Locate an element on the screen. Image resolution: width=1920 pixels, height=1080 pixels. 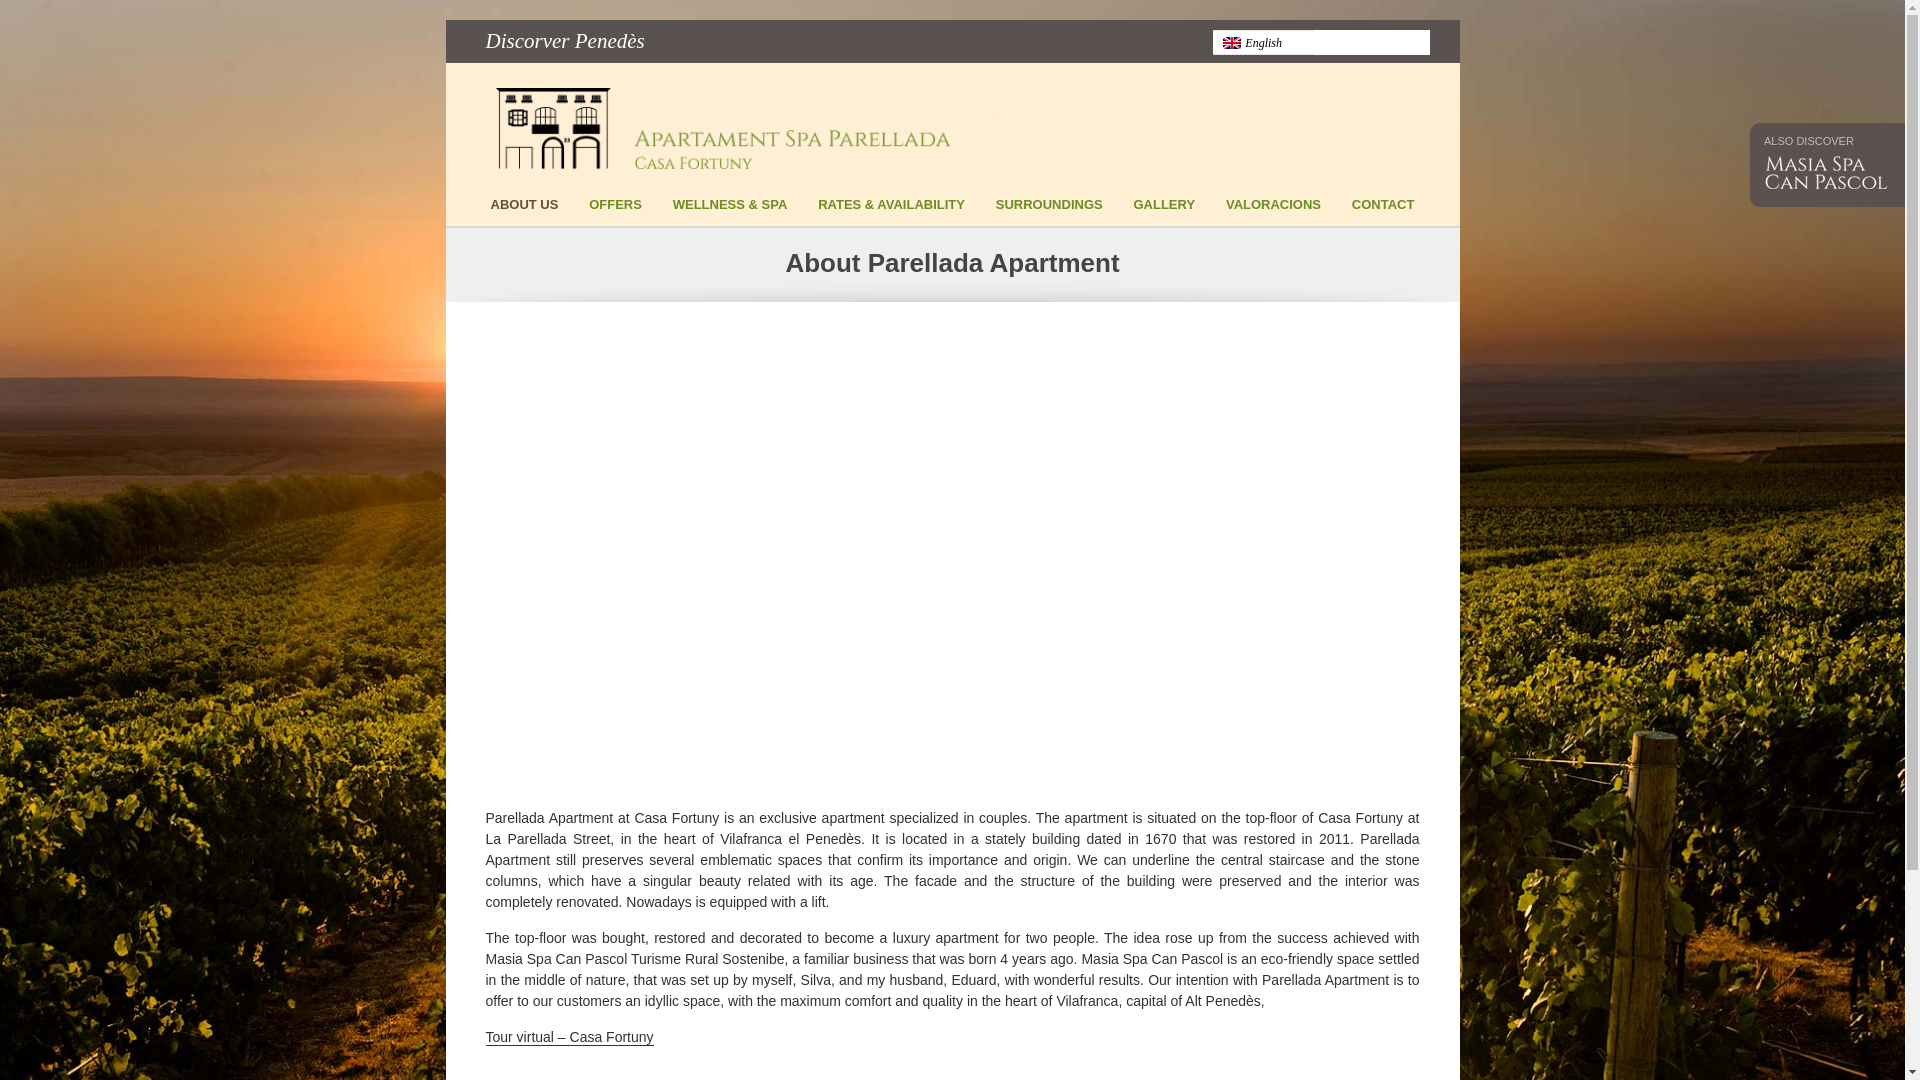
ABOUT US is located at coordinates (524, 211).